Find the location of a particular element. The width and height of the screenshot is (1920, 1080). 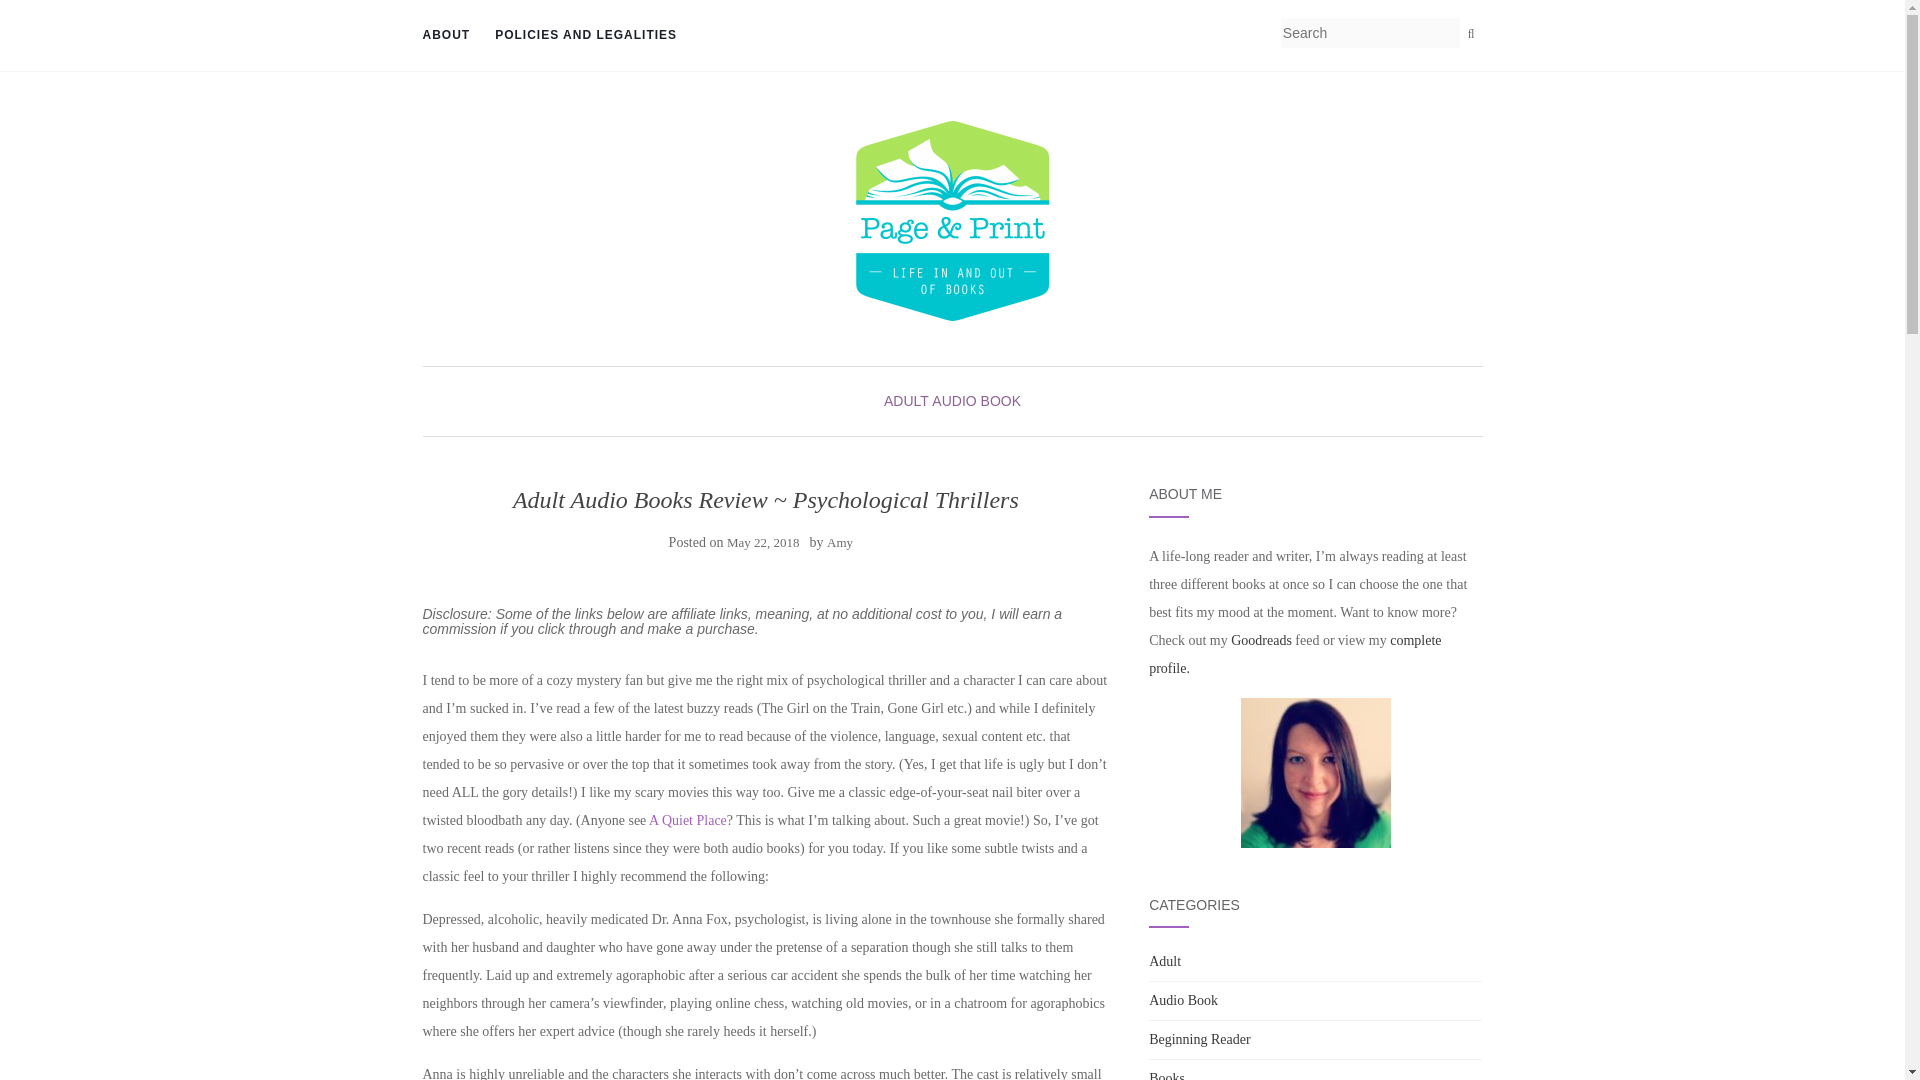

Goodreads is located at coordinates (1261, 640).